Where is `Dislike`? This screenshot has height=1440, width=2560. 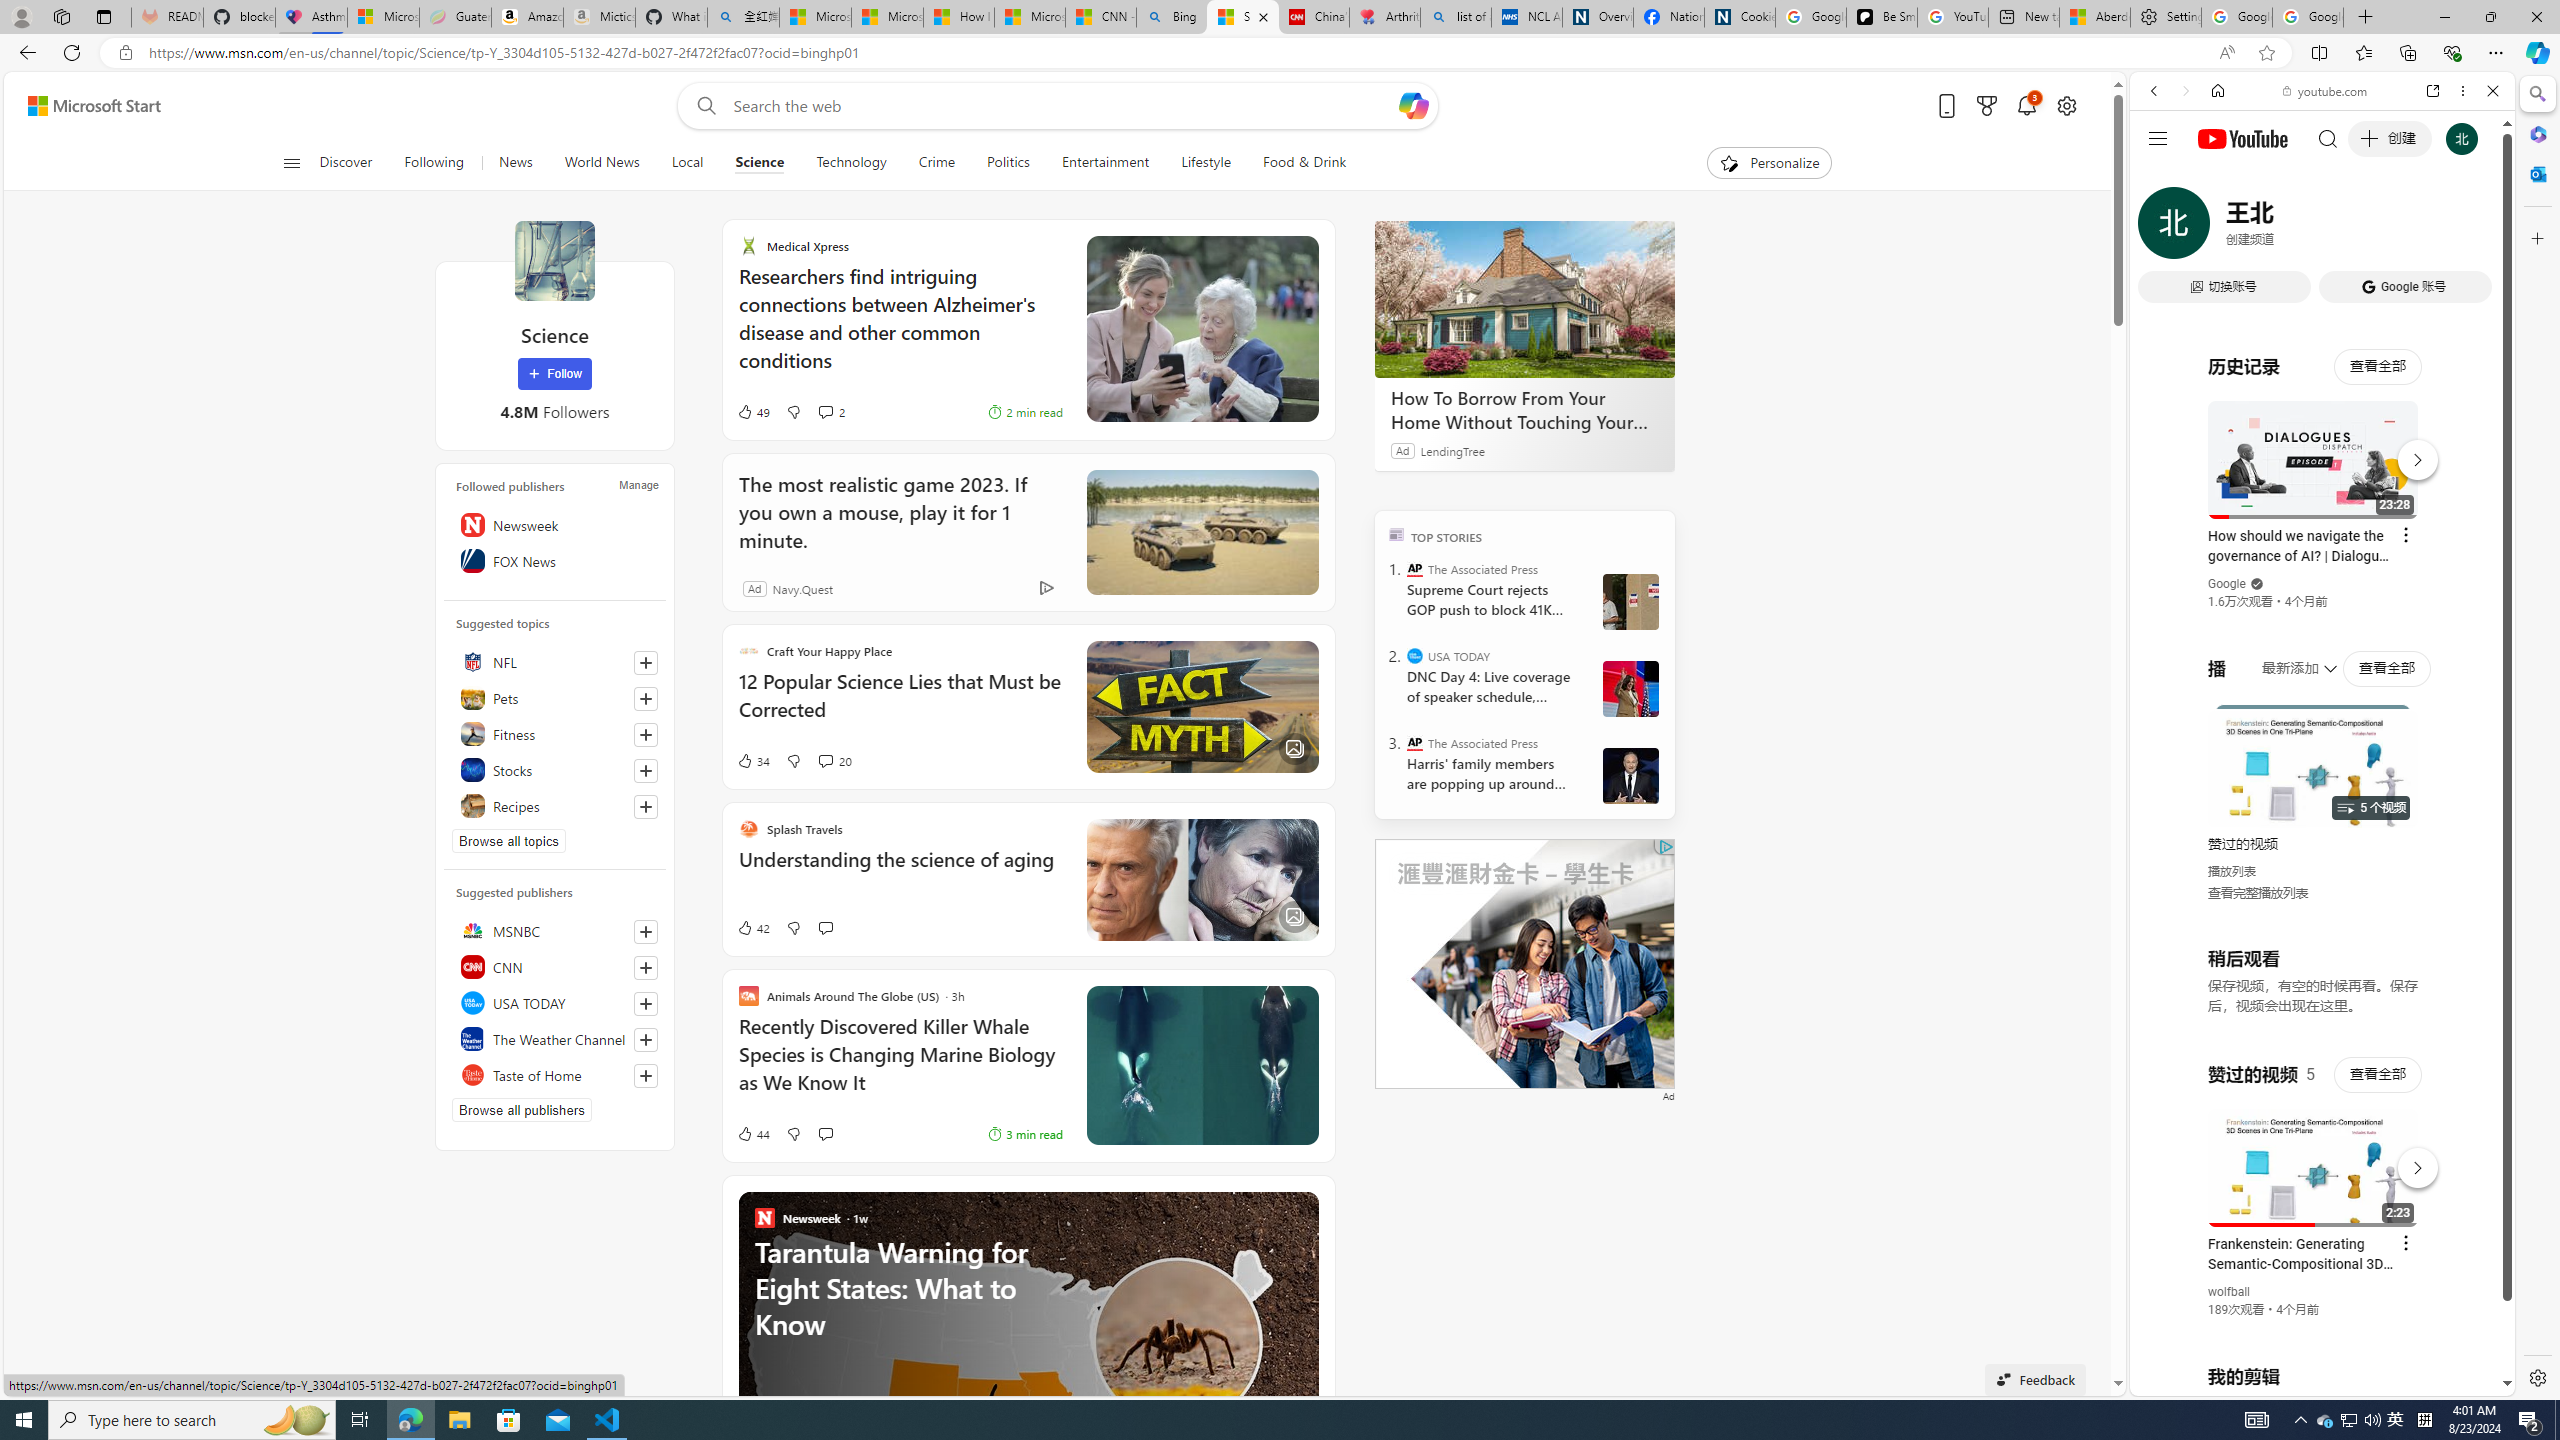 Dislike is located at coordinates (793, 1134).